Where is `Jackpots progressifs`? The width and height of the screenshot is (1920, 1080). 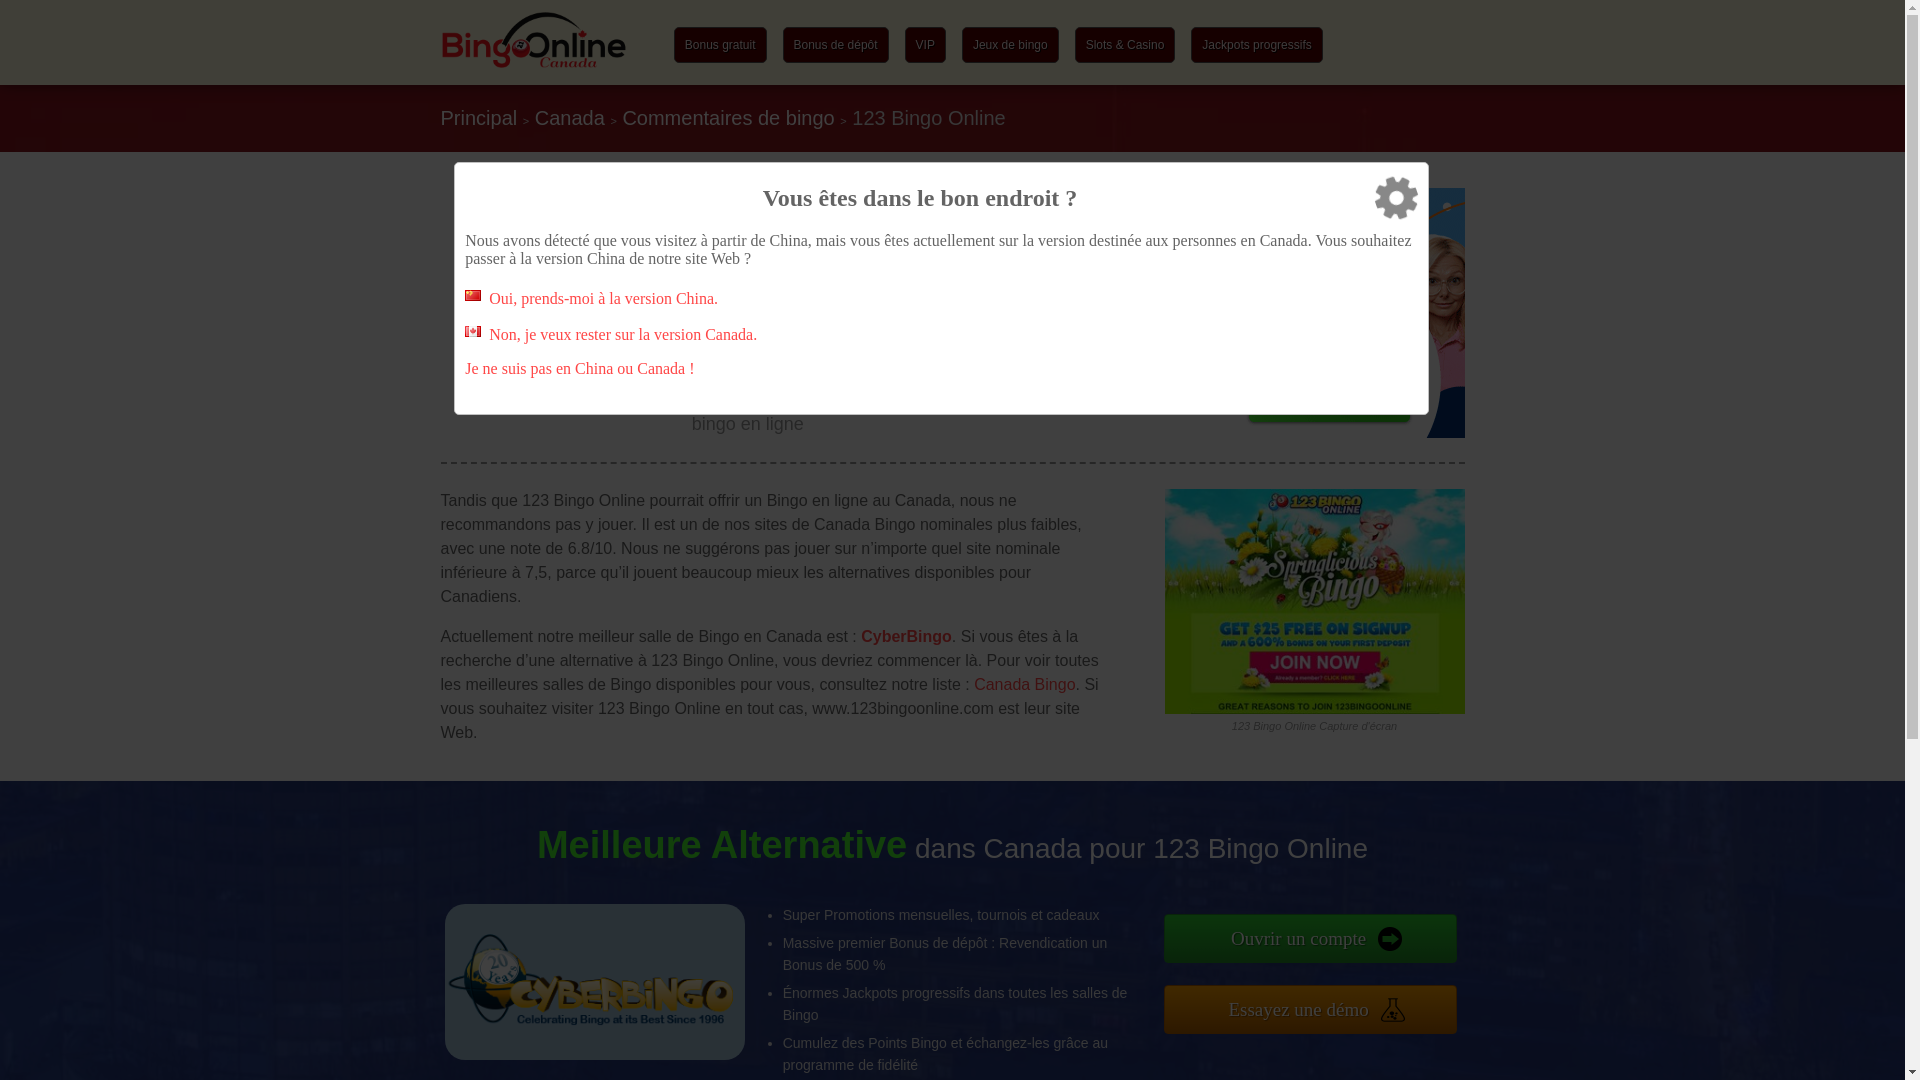 Jackpots progressifs is located at coordinates (1256, 45).